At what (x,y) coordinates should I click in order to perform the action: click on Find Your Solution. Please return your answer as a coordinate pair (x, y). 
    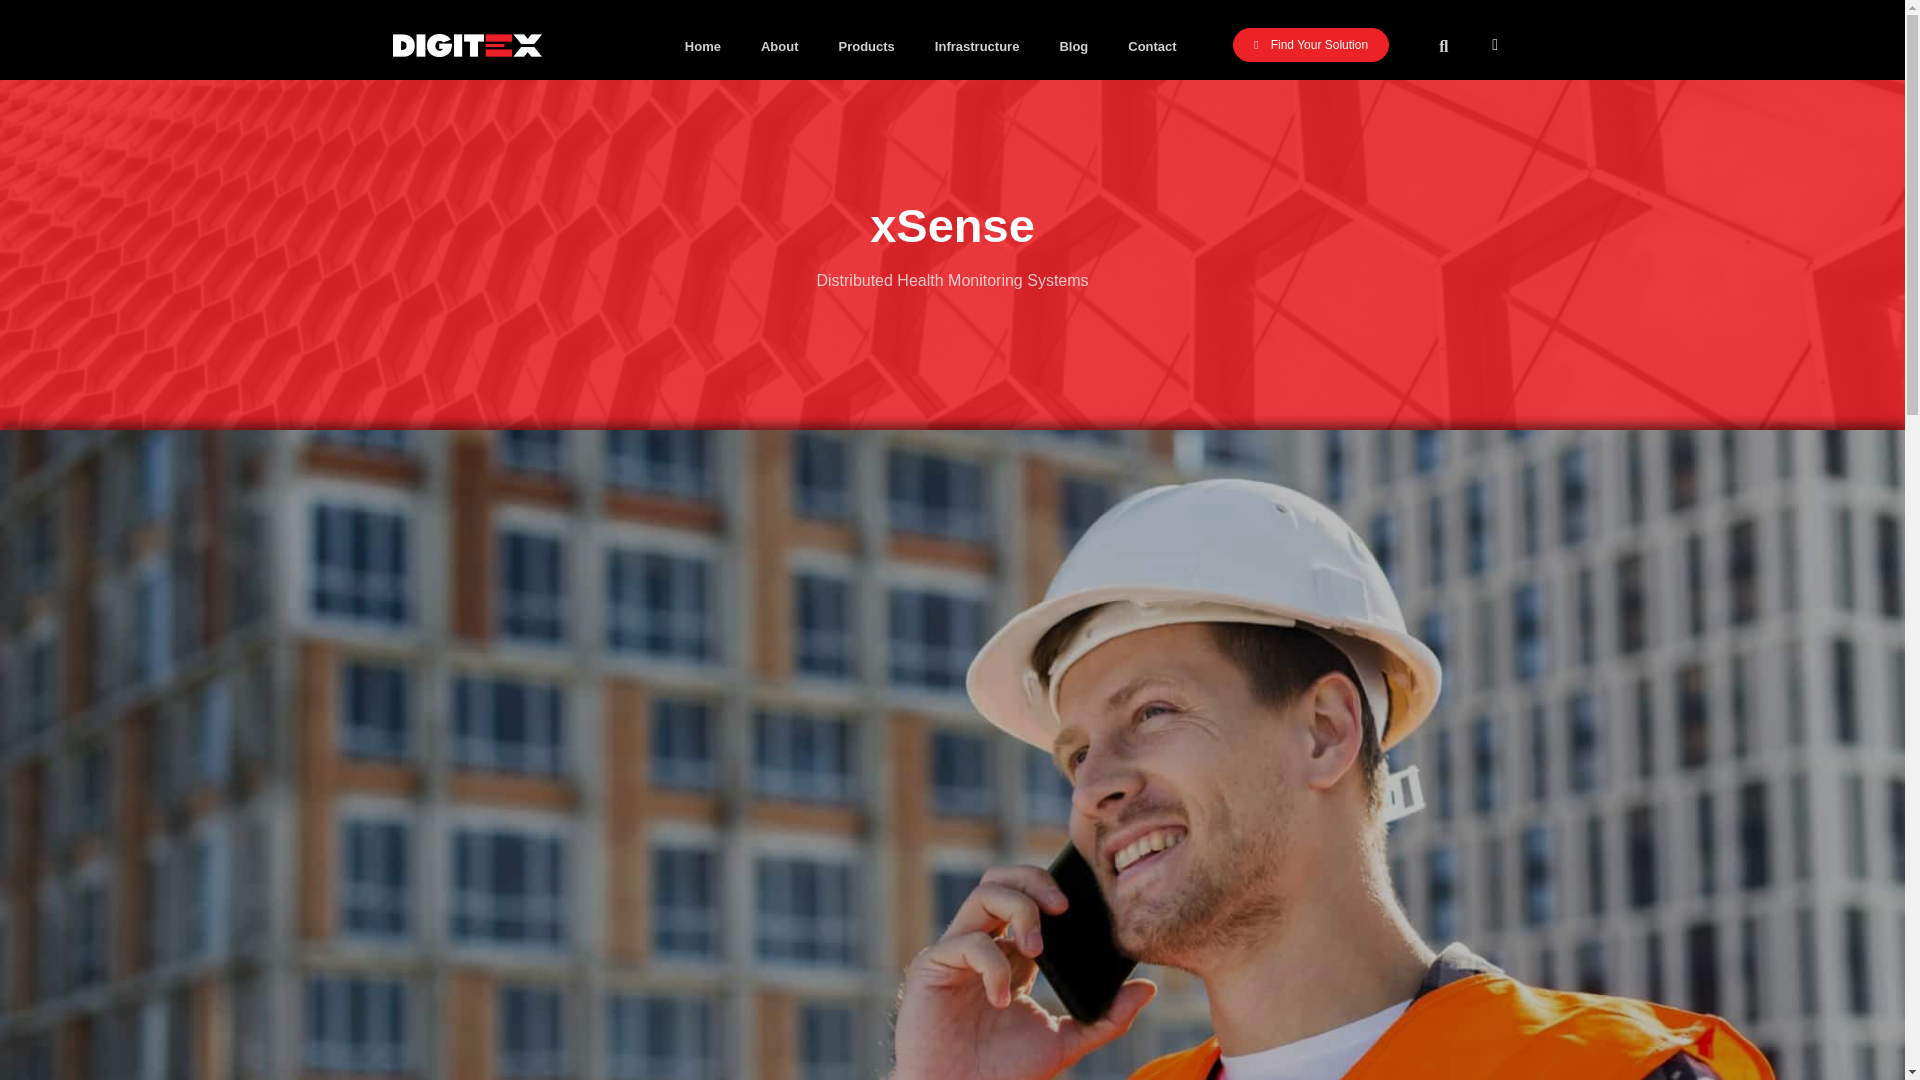
    Looking at the image, I should click on (1310, 44).